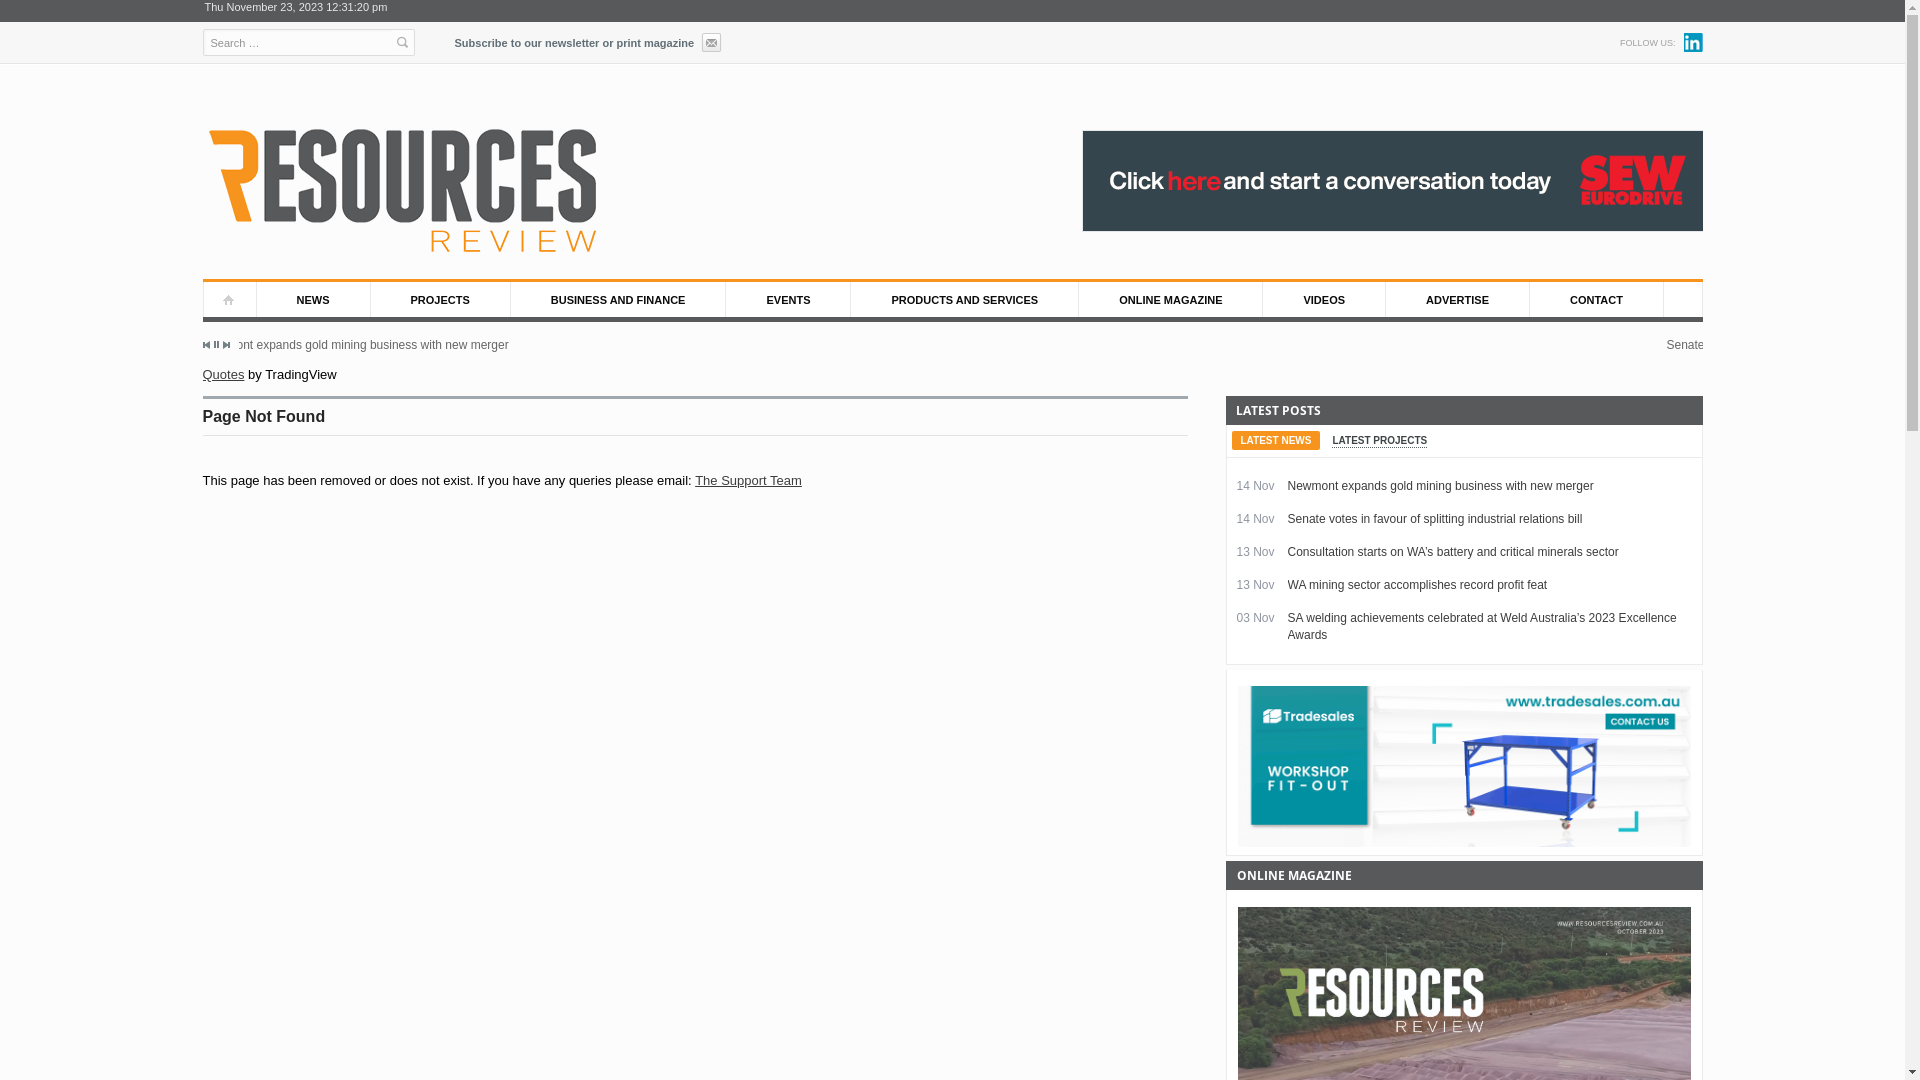 This screenshot has height=1080, width=1920. What do you see at coordinates (440, 300) in the screenshot?
I see `PROJECTS` at bounding box center [440, 300].